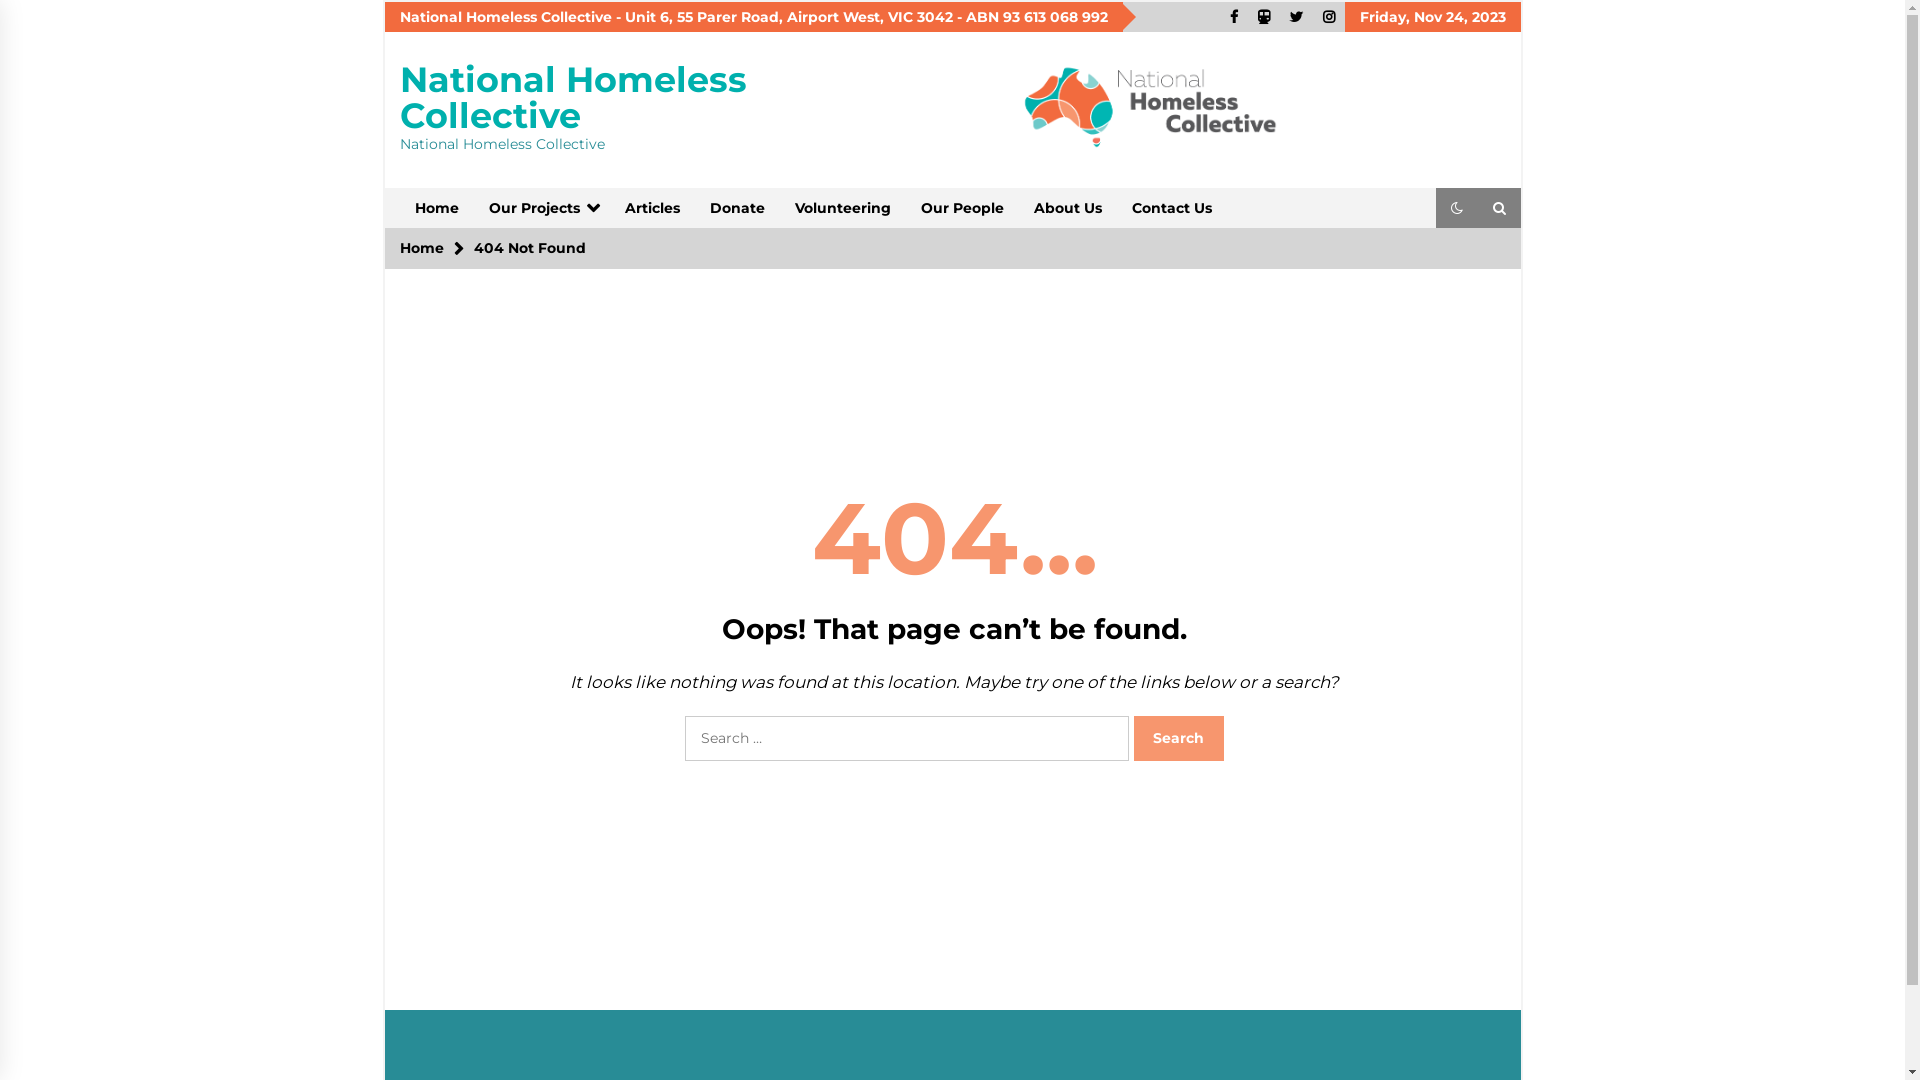 The image size is (1920, 1080). Describe the element at coordinates (843, 208) in the screenshot. I see `Volunteering` at that location.